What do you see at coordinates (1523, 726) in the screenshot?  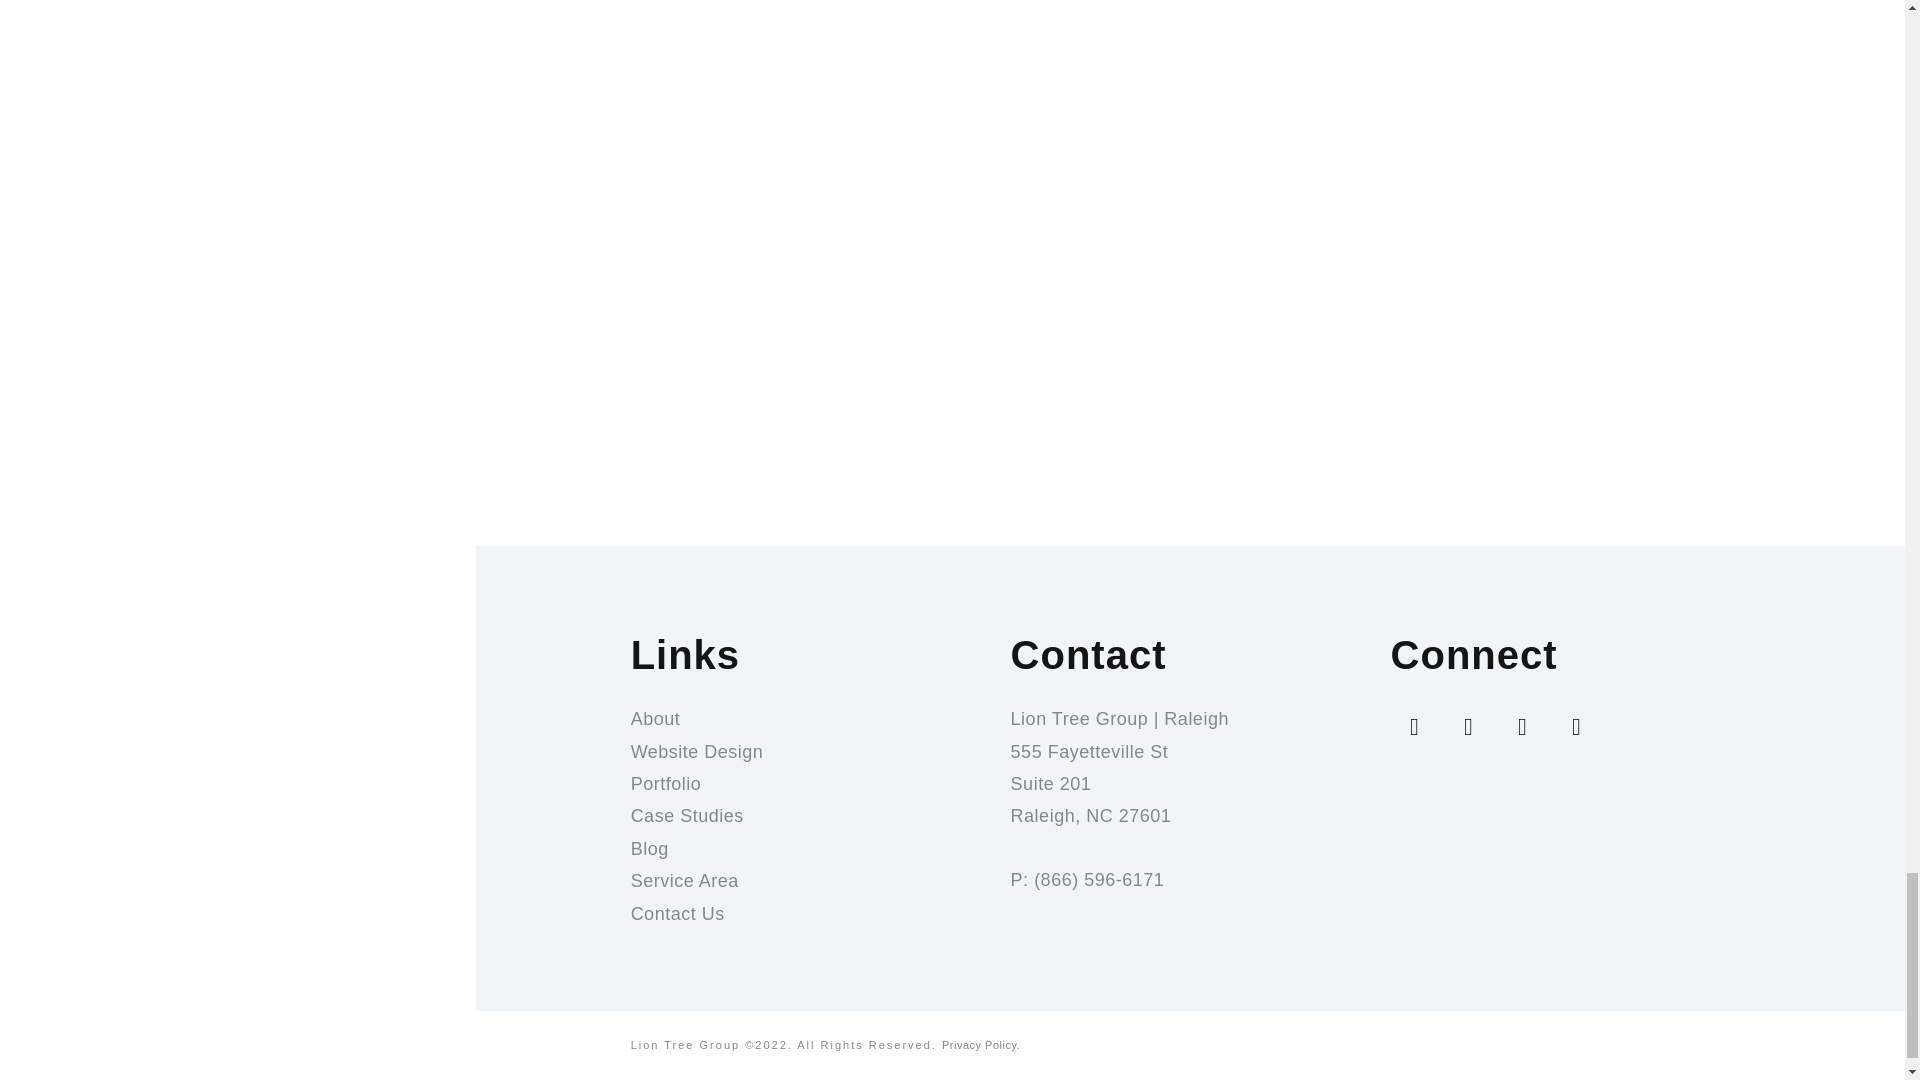 I see `Youtube` at bounding box center [1523, 726].